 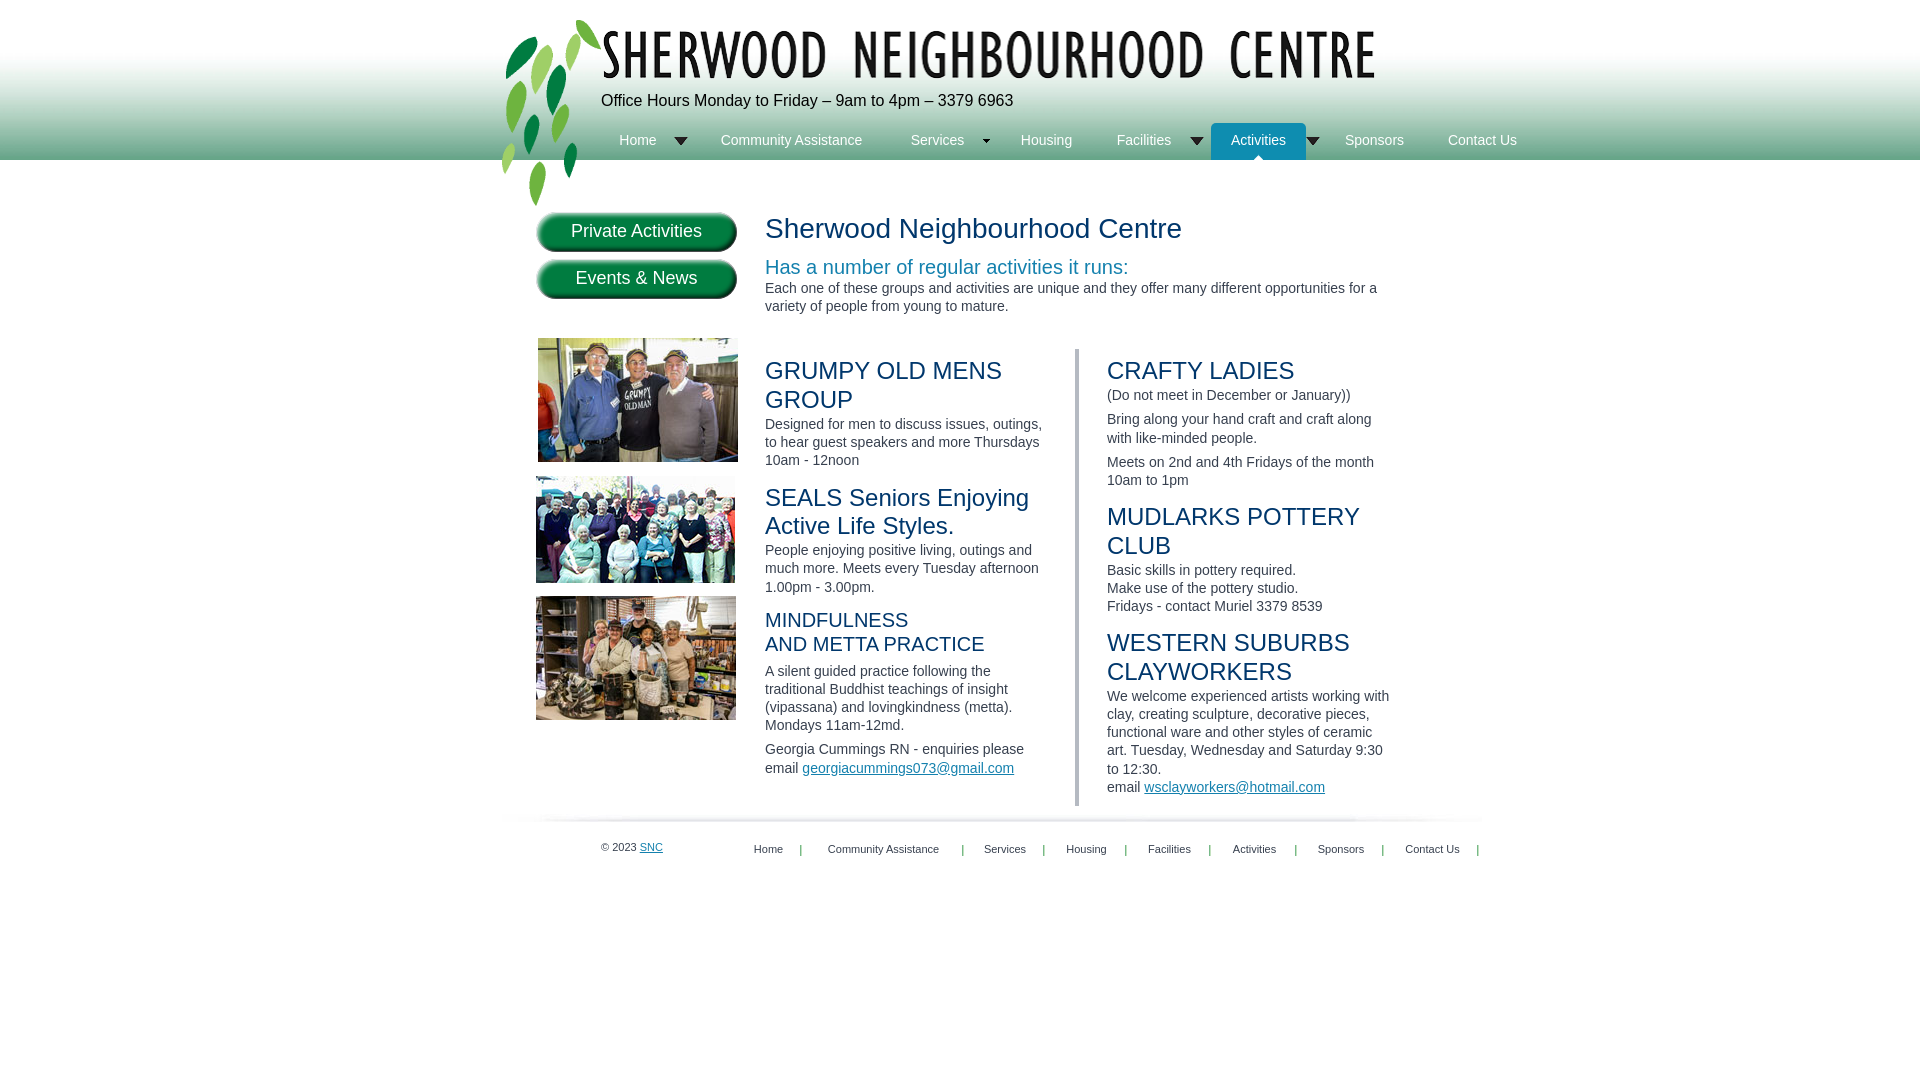 What do you see at coordinates (792, 142) in the screenshot?
I see `Community Assistance` at bounding box center [792, 142].